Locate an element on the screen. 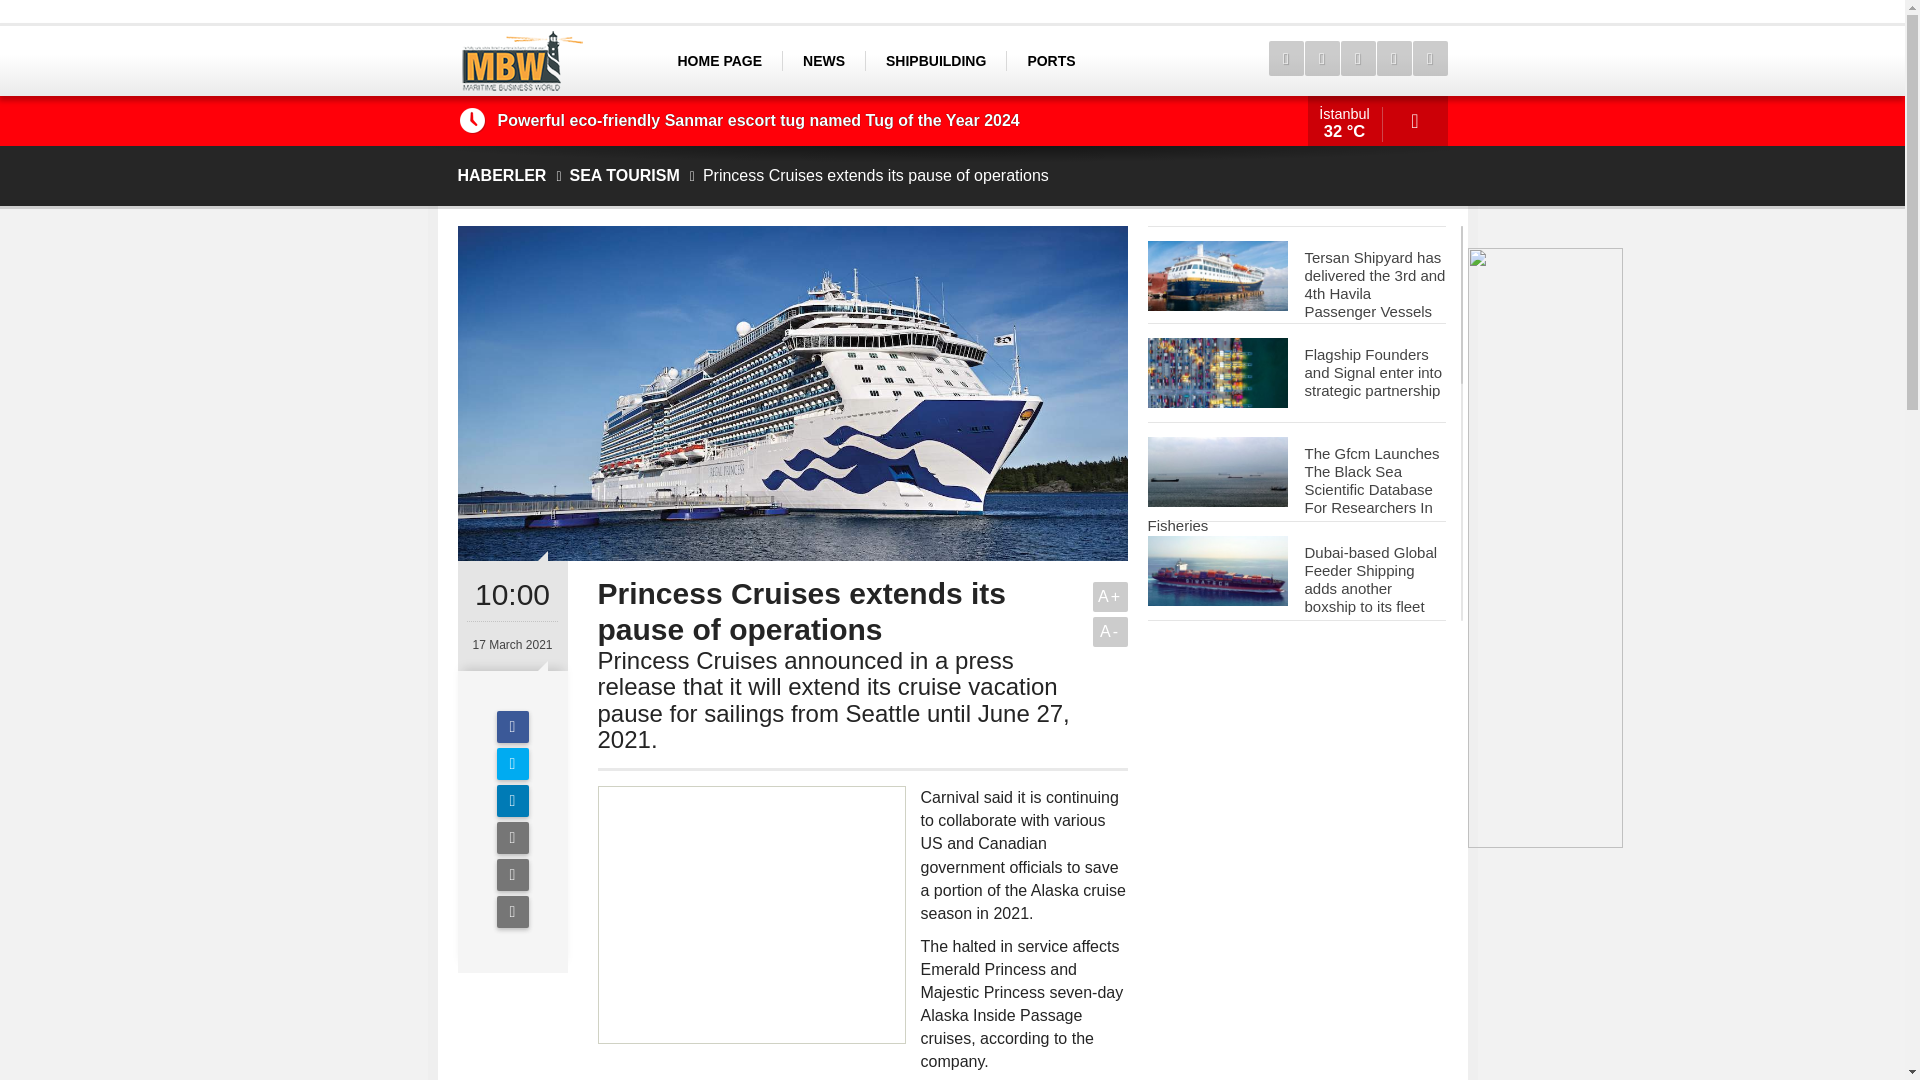 The image size is (1920, 1080). Advertisement is located at coordinates (752, 914).